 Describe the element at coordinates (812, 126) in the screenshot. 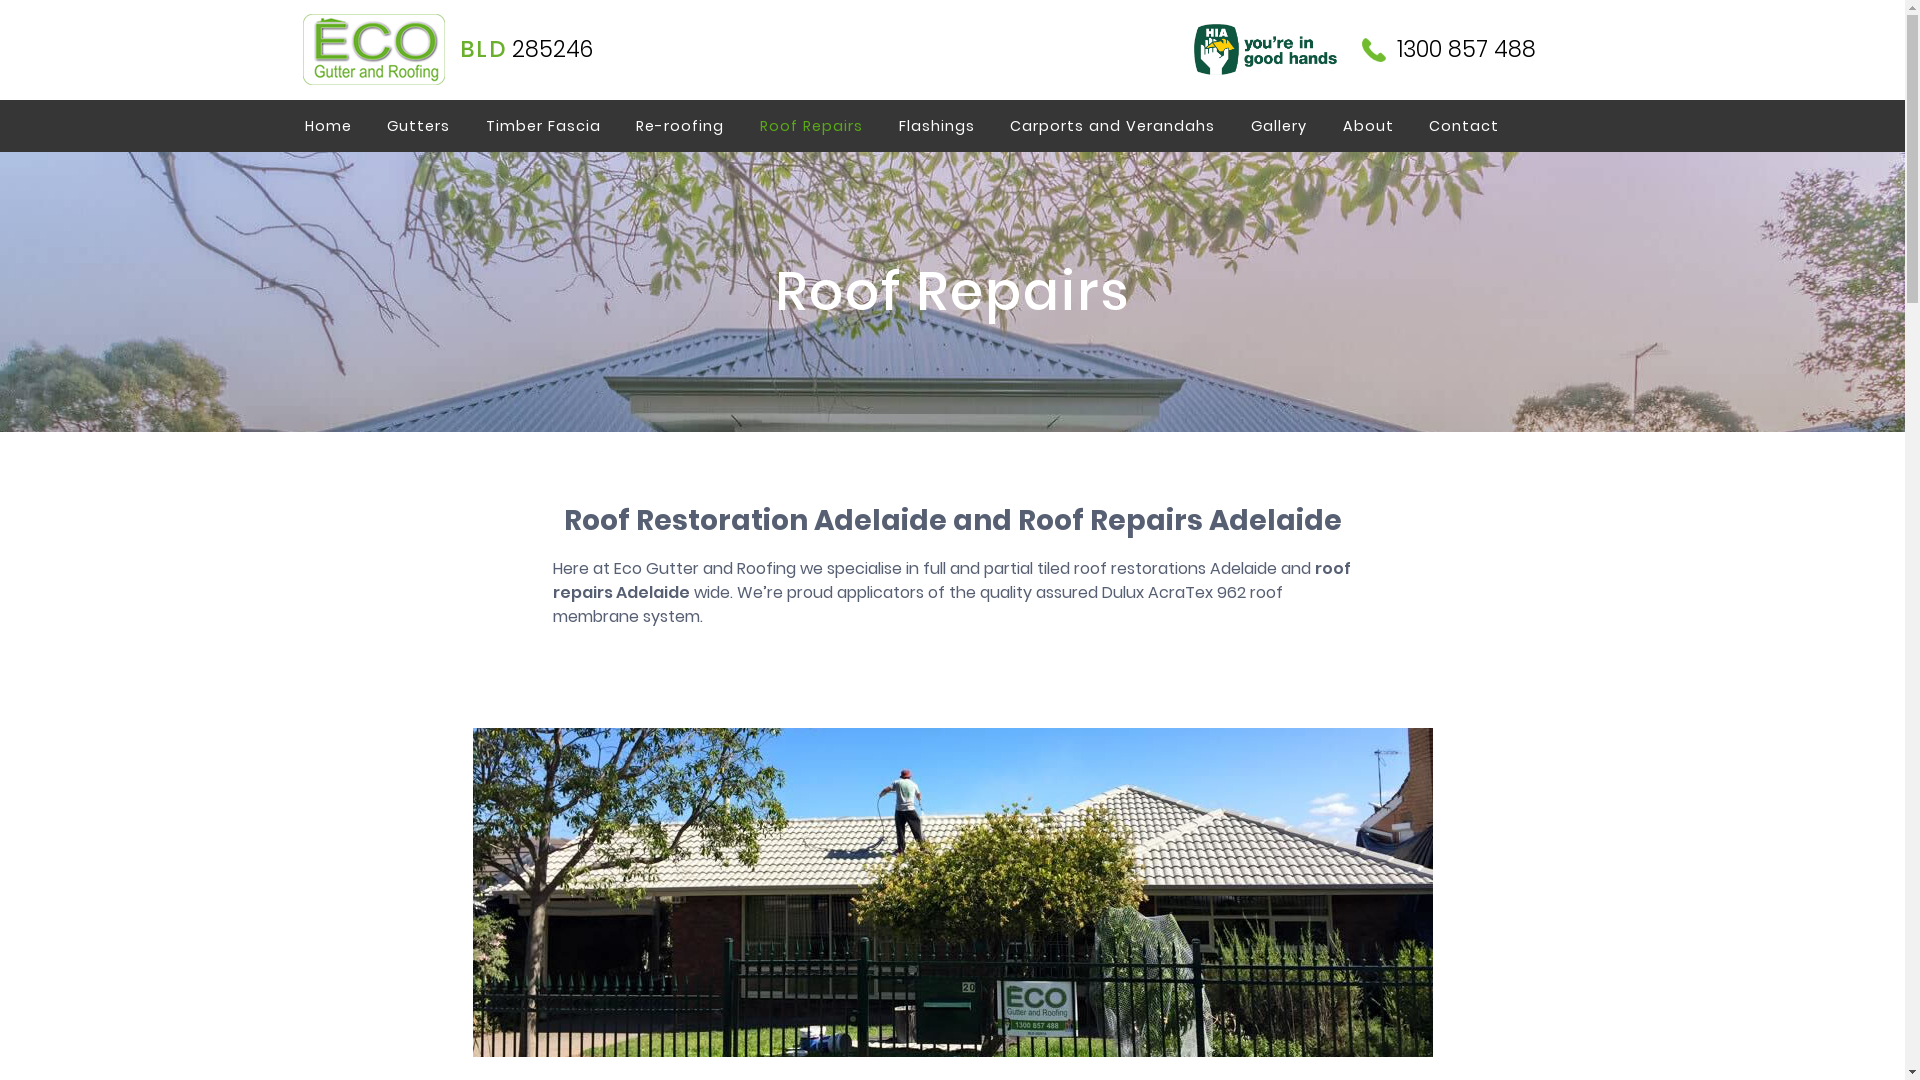

I see `Roof Repairs` at that location.